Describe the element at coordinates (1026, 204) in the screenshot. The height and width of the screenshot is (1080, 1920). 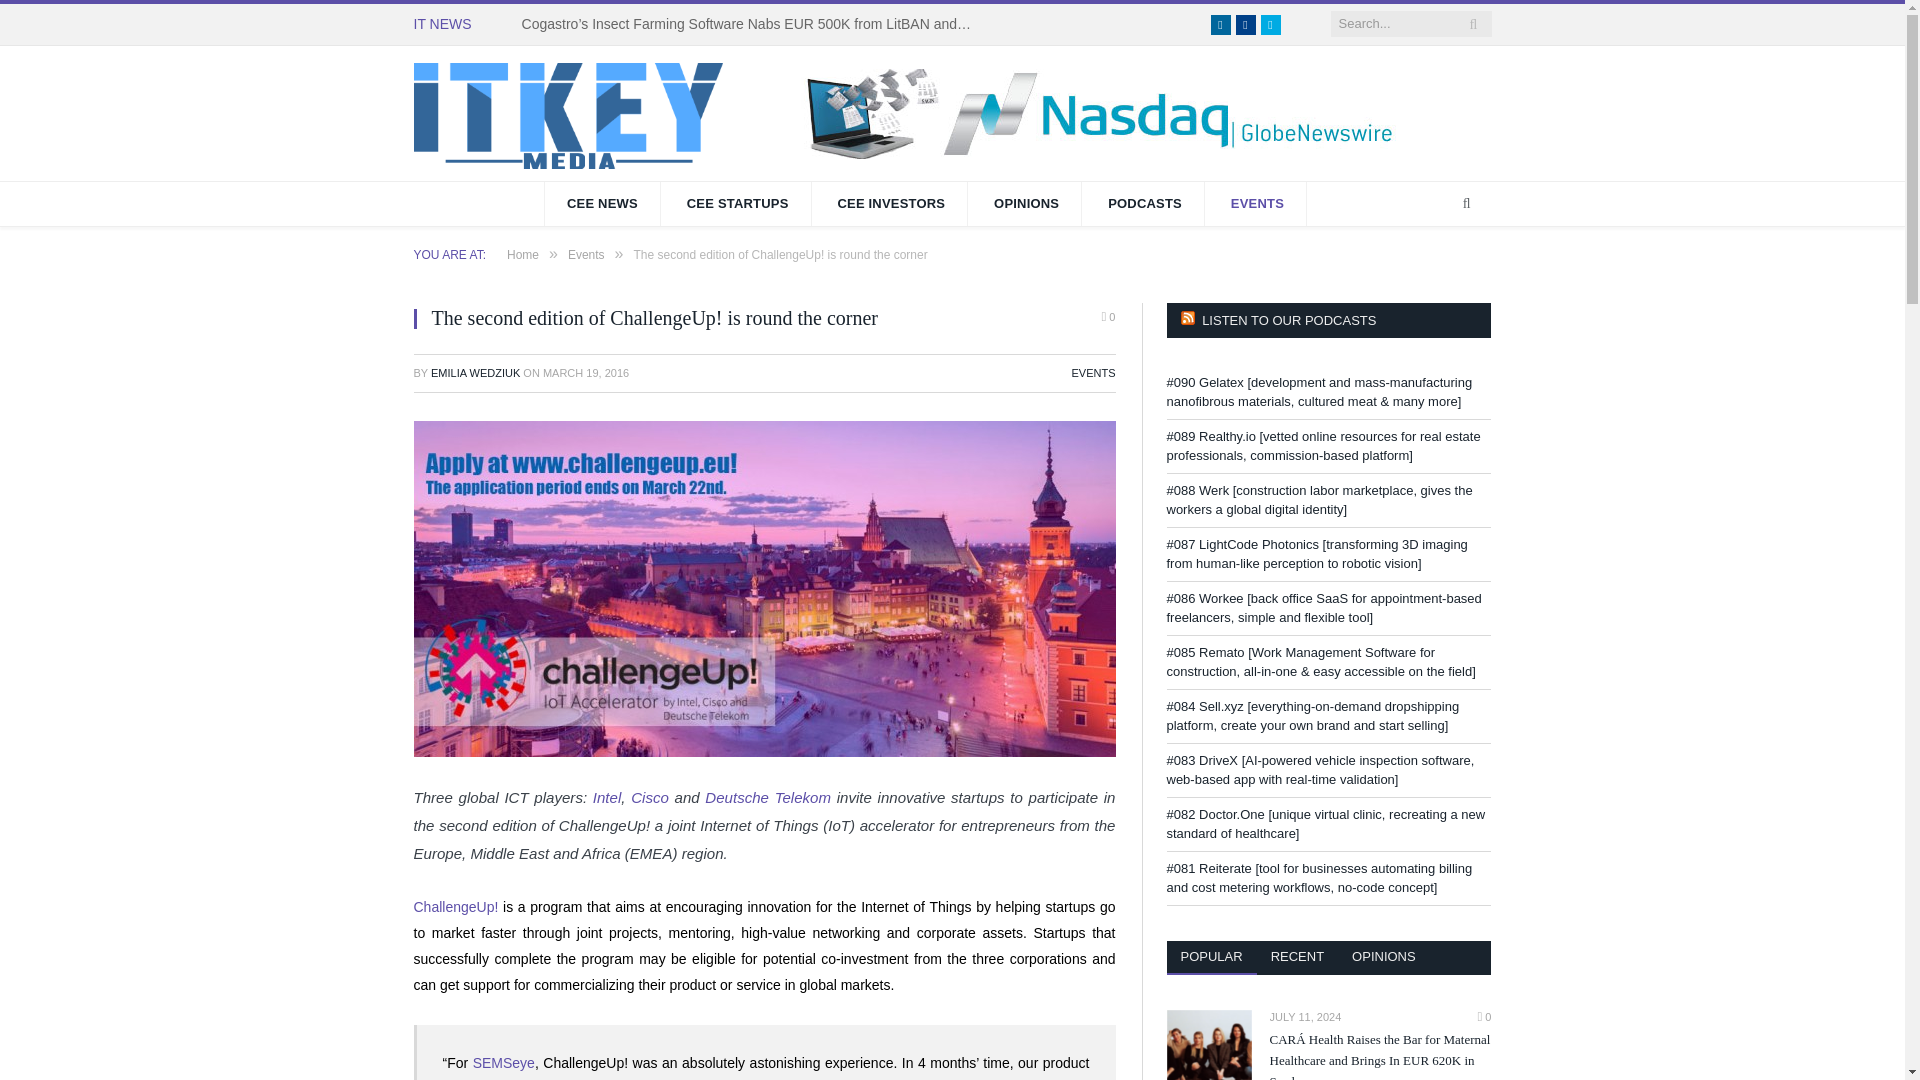
I see `OPINIONS` at that location.